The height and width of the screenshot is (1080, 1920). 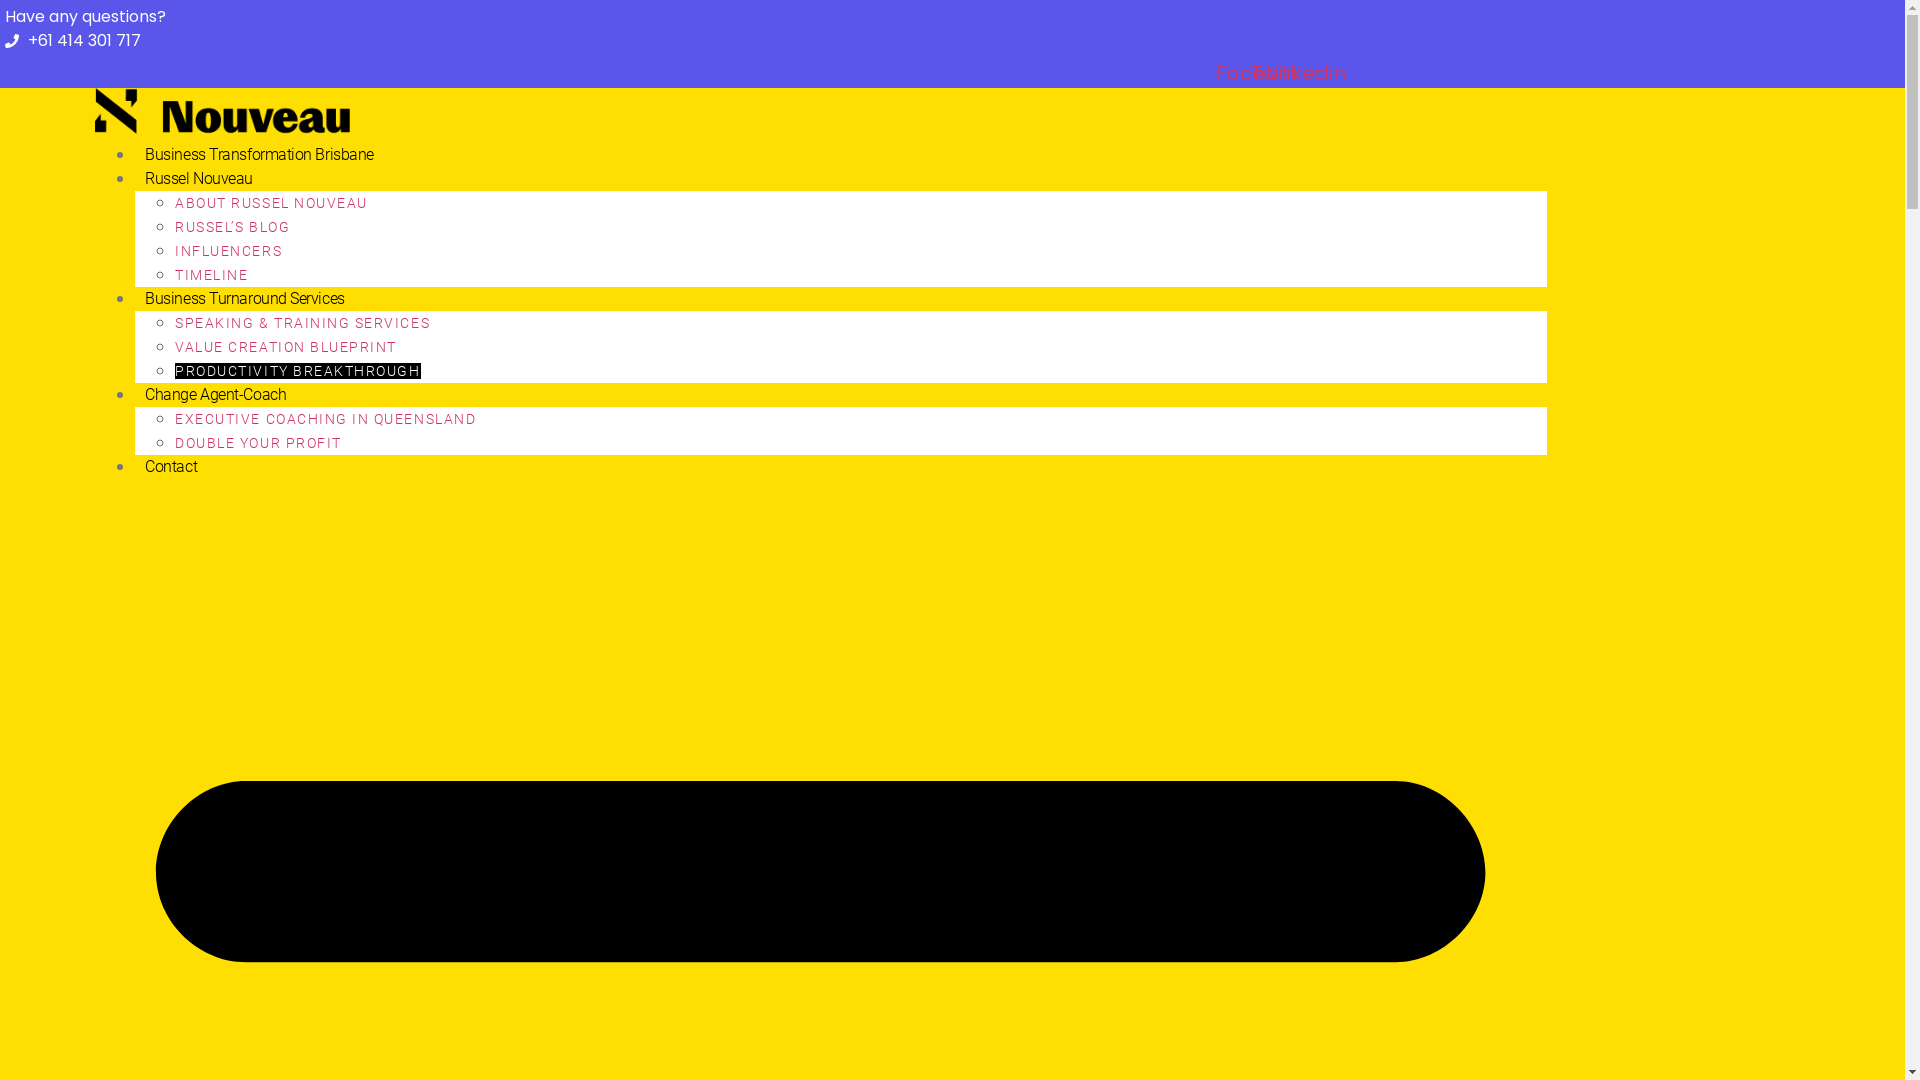 I want to click on Business Turnaround Services, so click(x=244, y=298).